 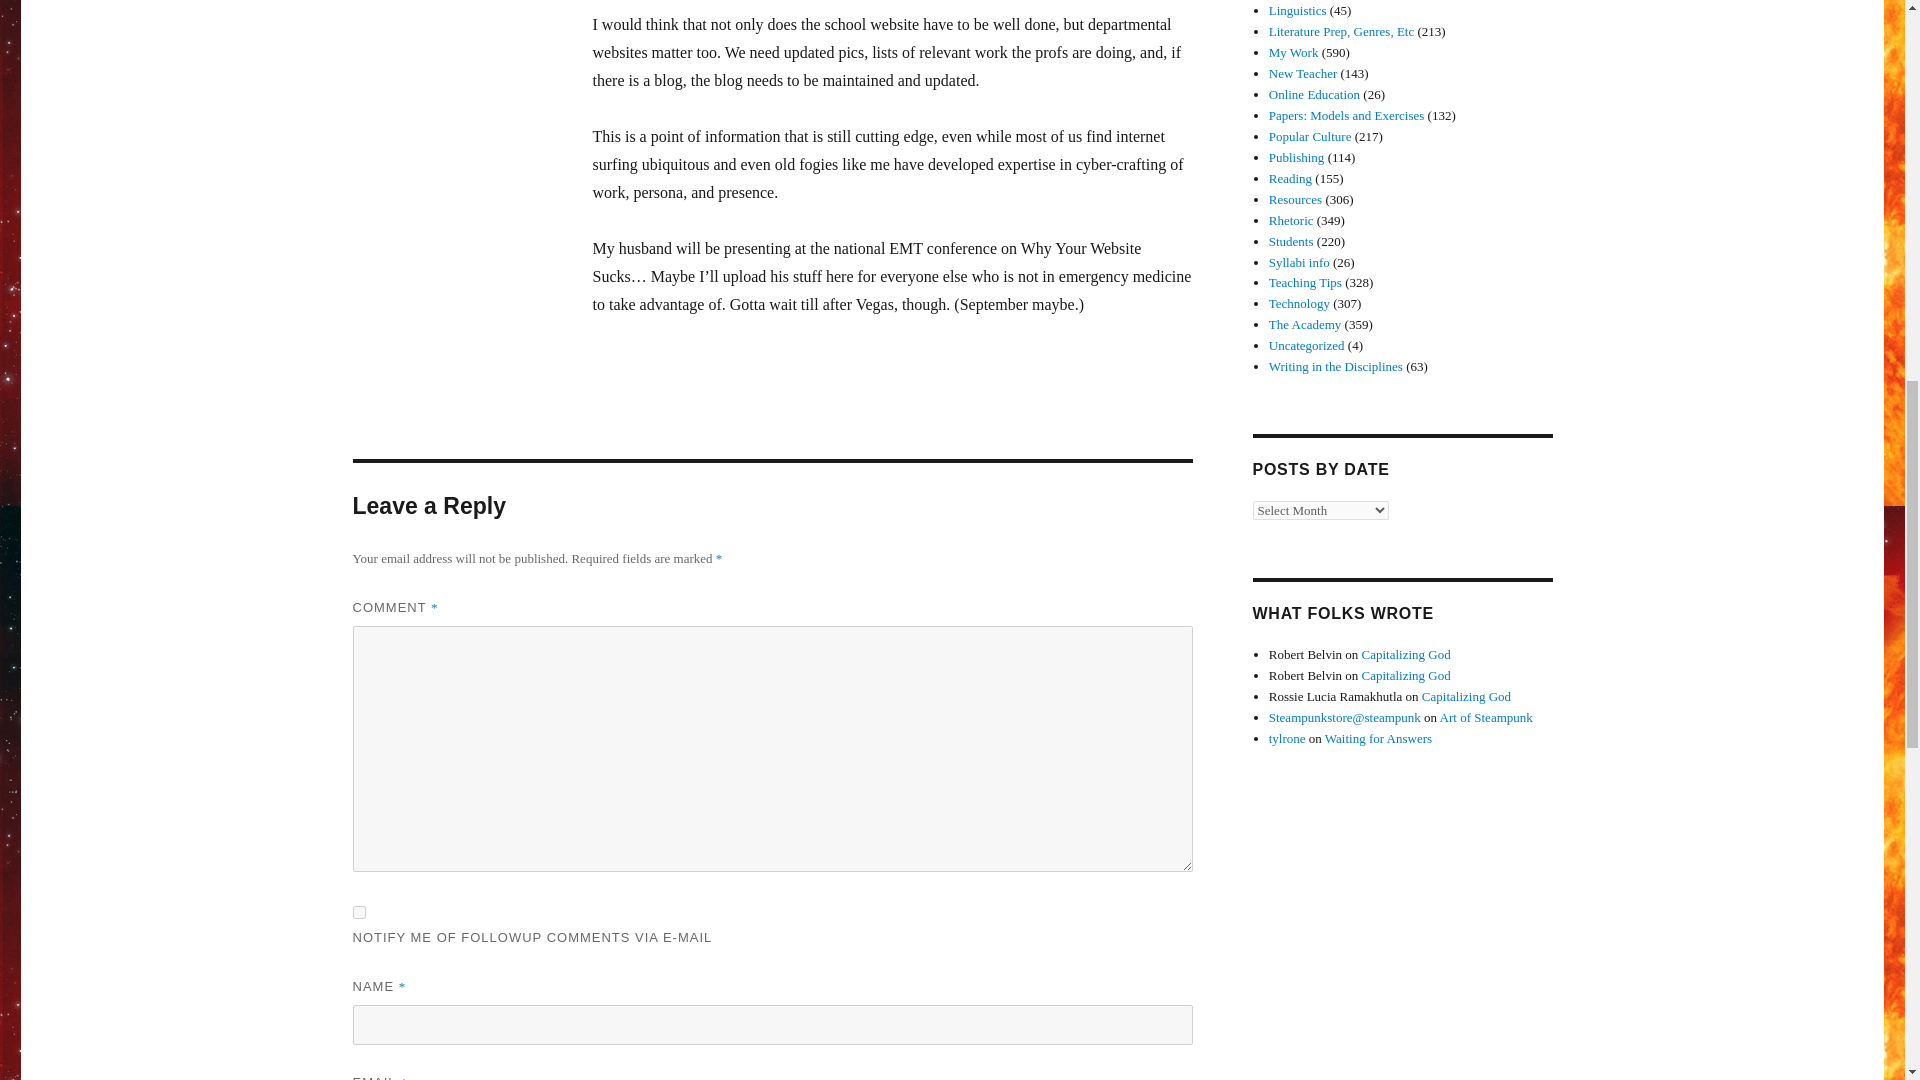 I want to click on Online Education, so click(x=1314, y=94).